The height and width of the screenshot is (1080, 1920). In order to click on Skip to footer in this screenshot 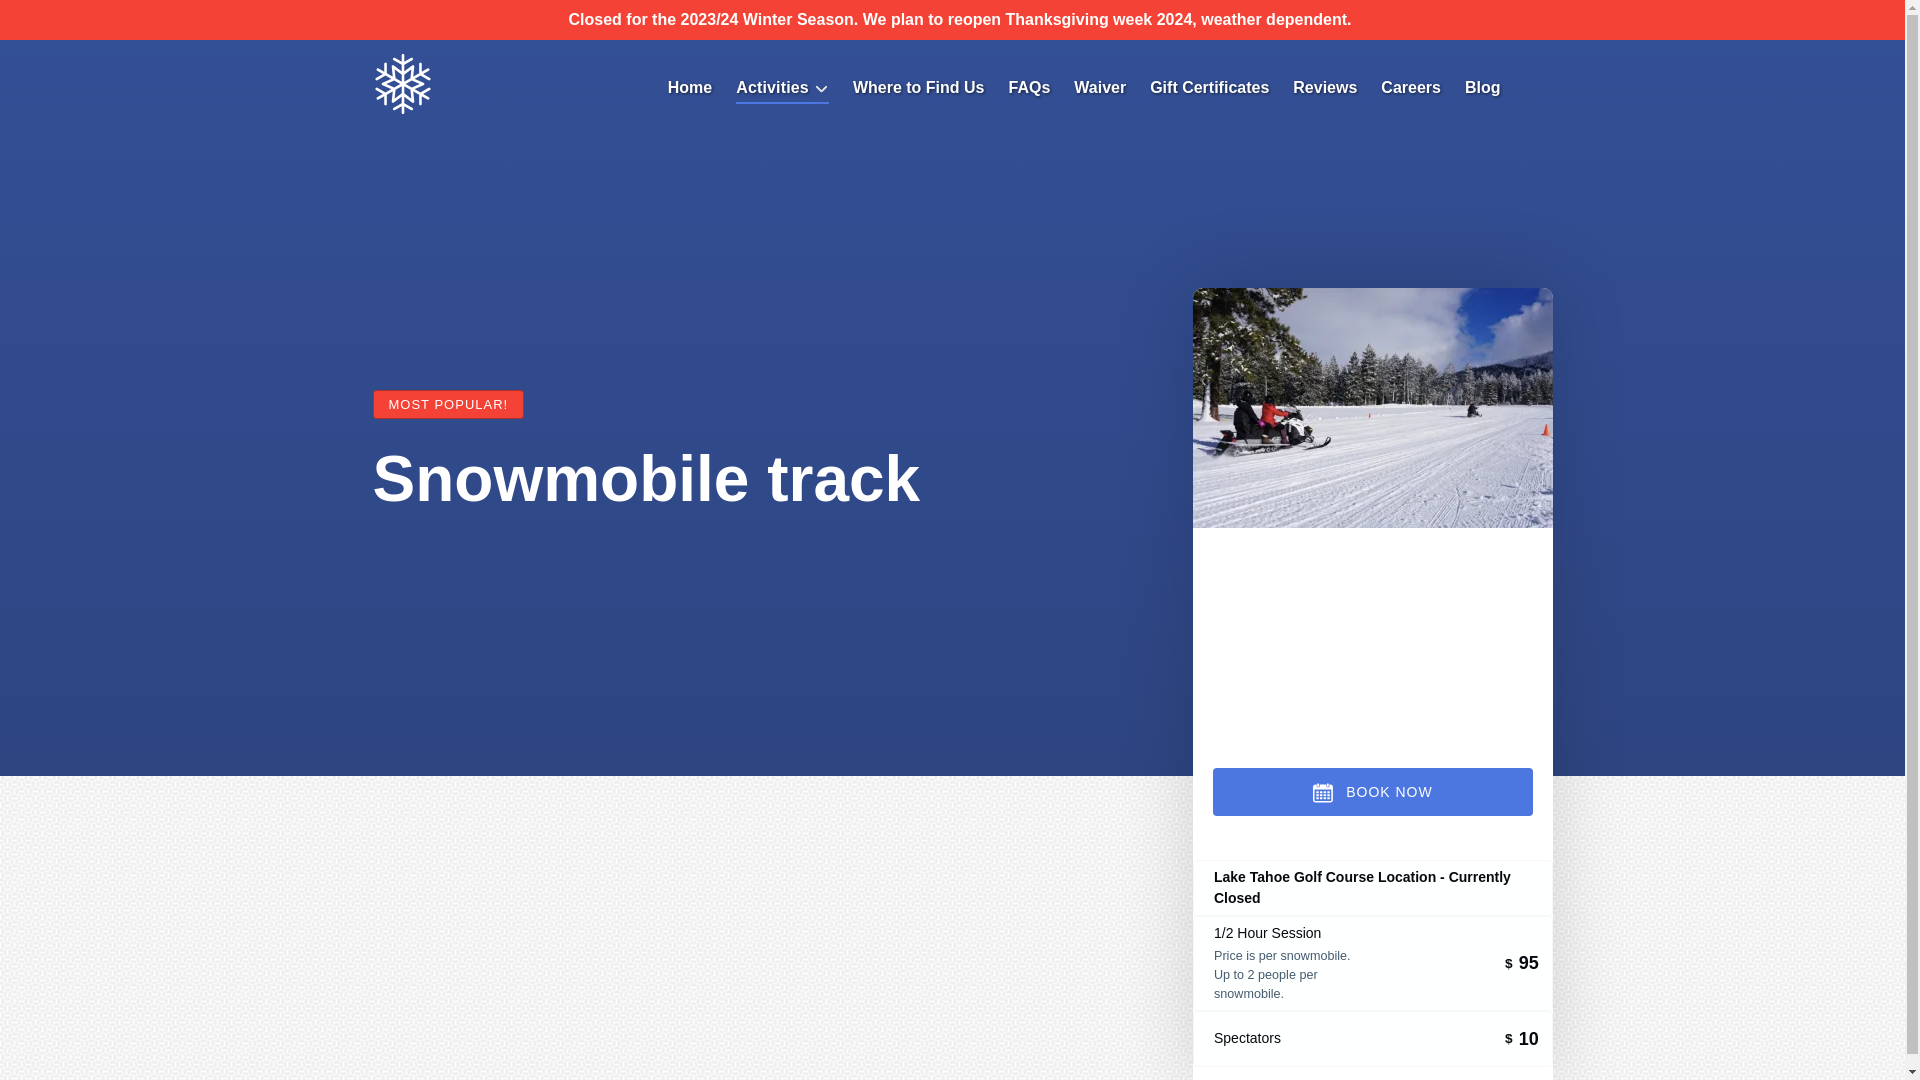, I will do `click(56, 21)`.